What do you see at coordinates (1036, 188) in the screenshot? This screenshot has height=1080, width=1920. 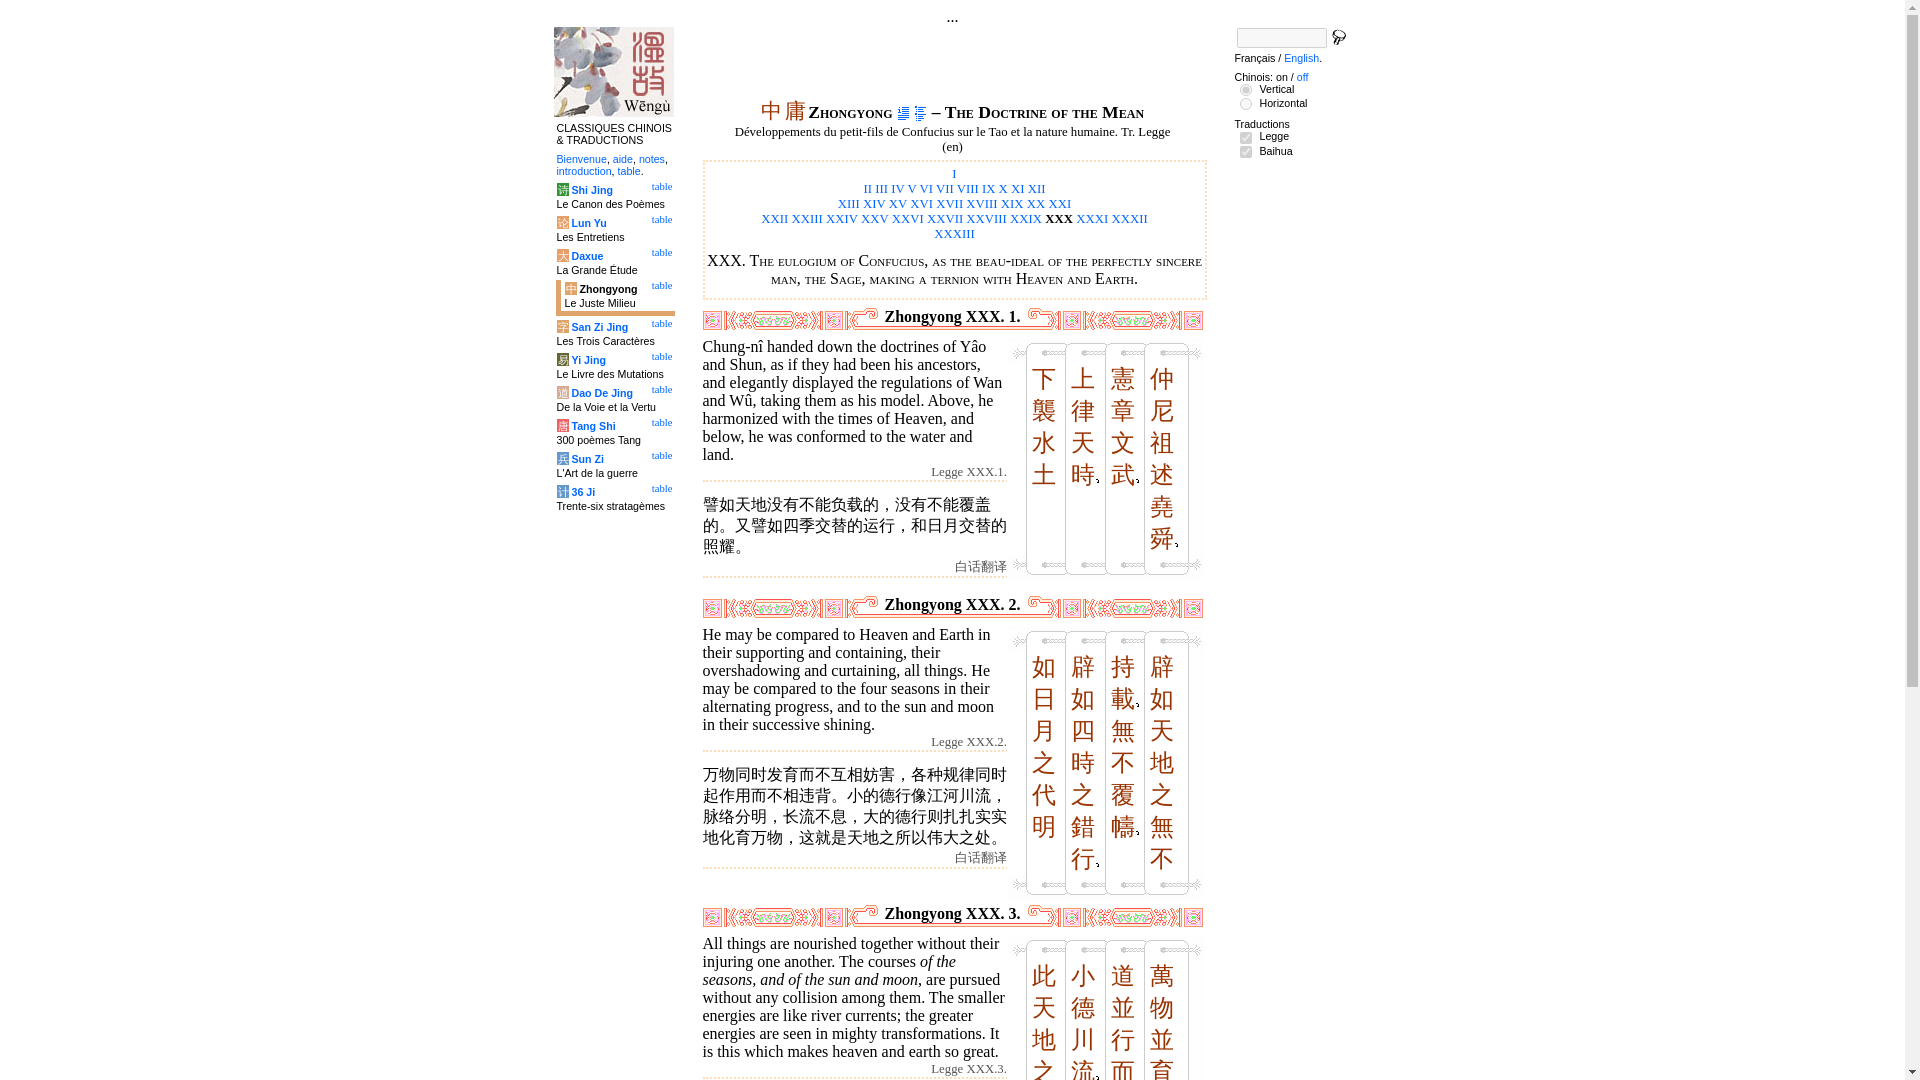 I see `XII` at bounding box center [1036, 188].